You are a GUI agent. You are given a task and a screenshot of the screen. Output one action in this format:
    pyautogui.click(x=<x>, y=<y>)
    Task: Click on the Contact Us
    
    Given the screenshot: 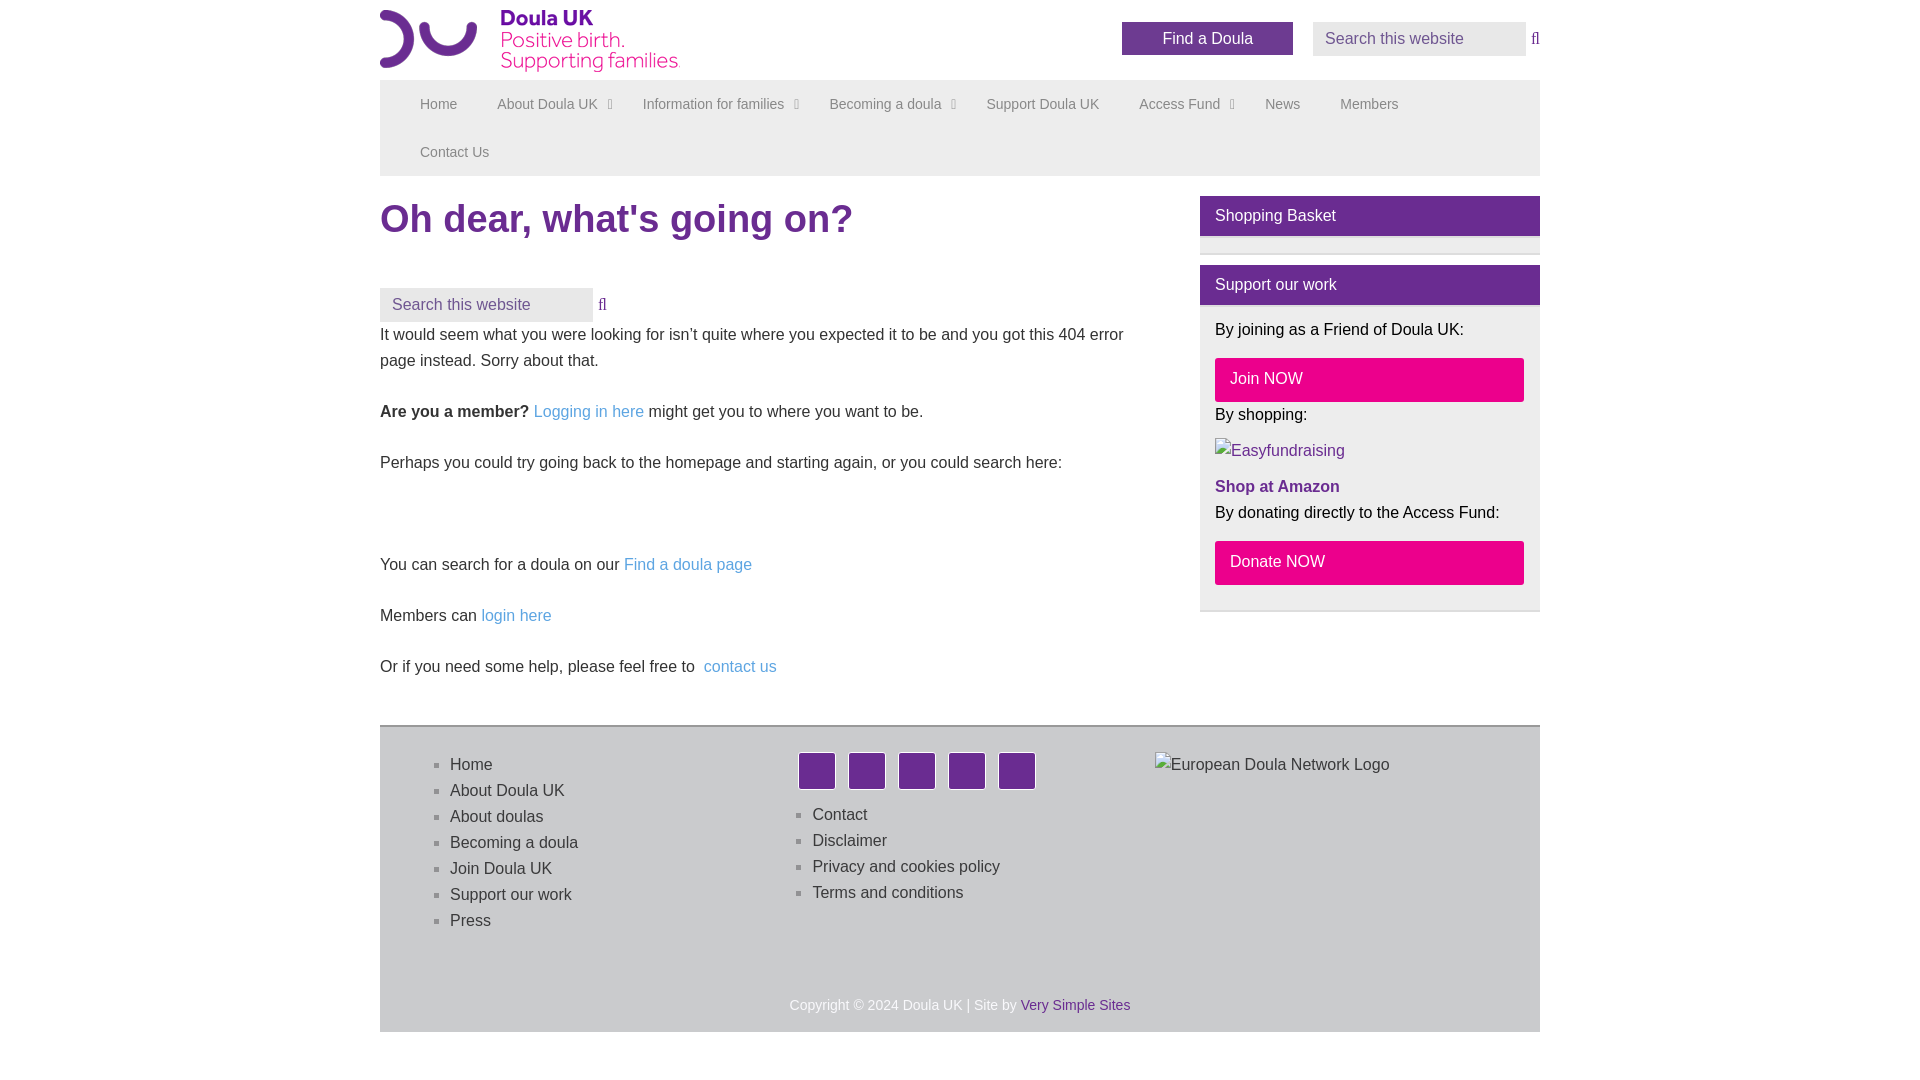 What is the action you would take?
    pyautogui.click(x=454, y=152)
    